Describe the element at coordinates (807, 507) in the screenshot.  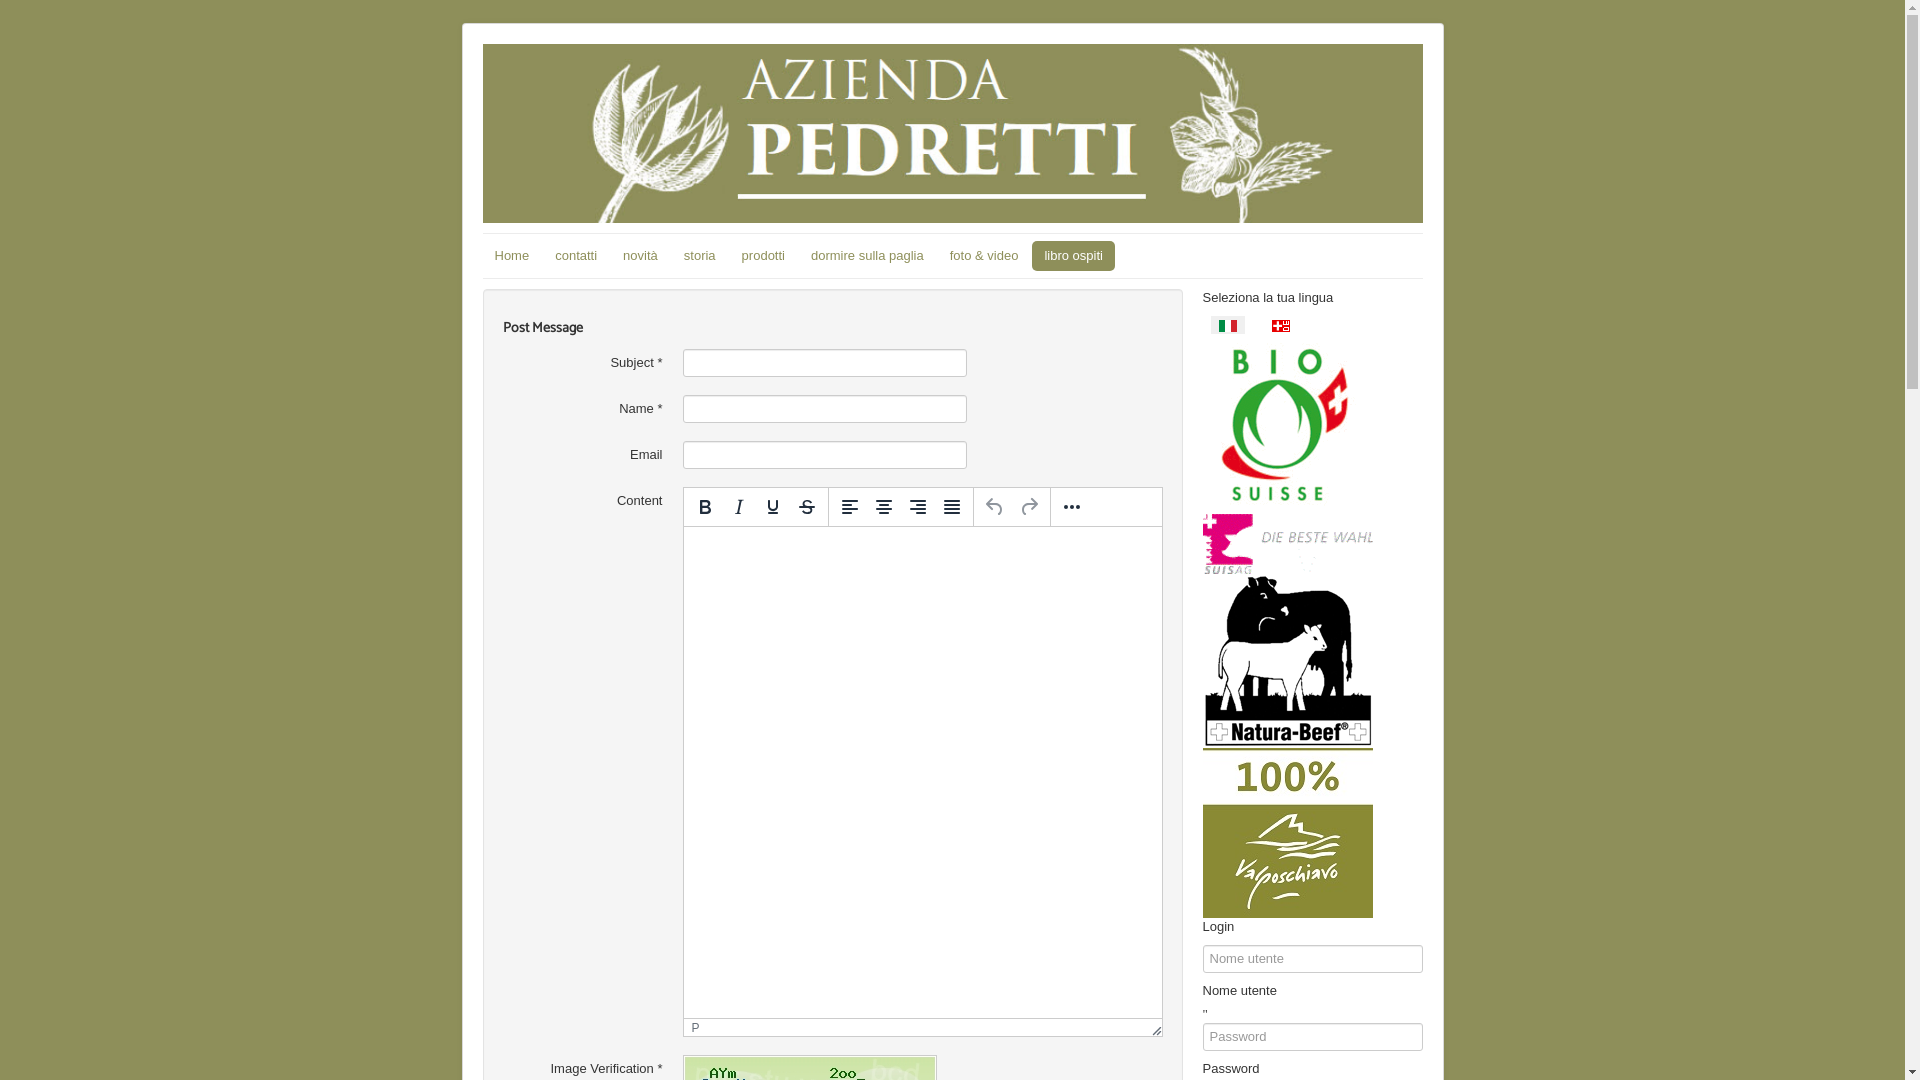
I see `Barrato` at that location.